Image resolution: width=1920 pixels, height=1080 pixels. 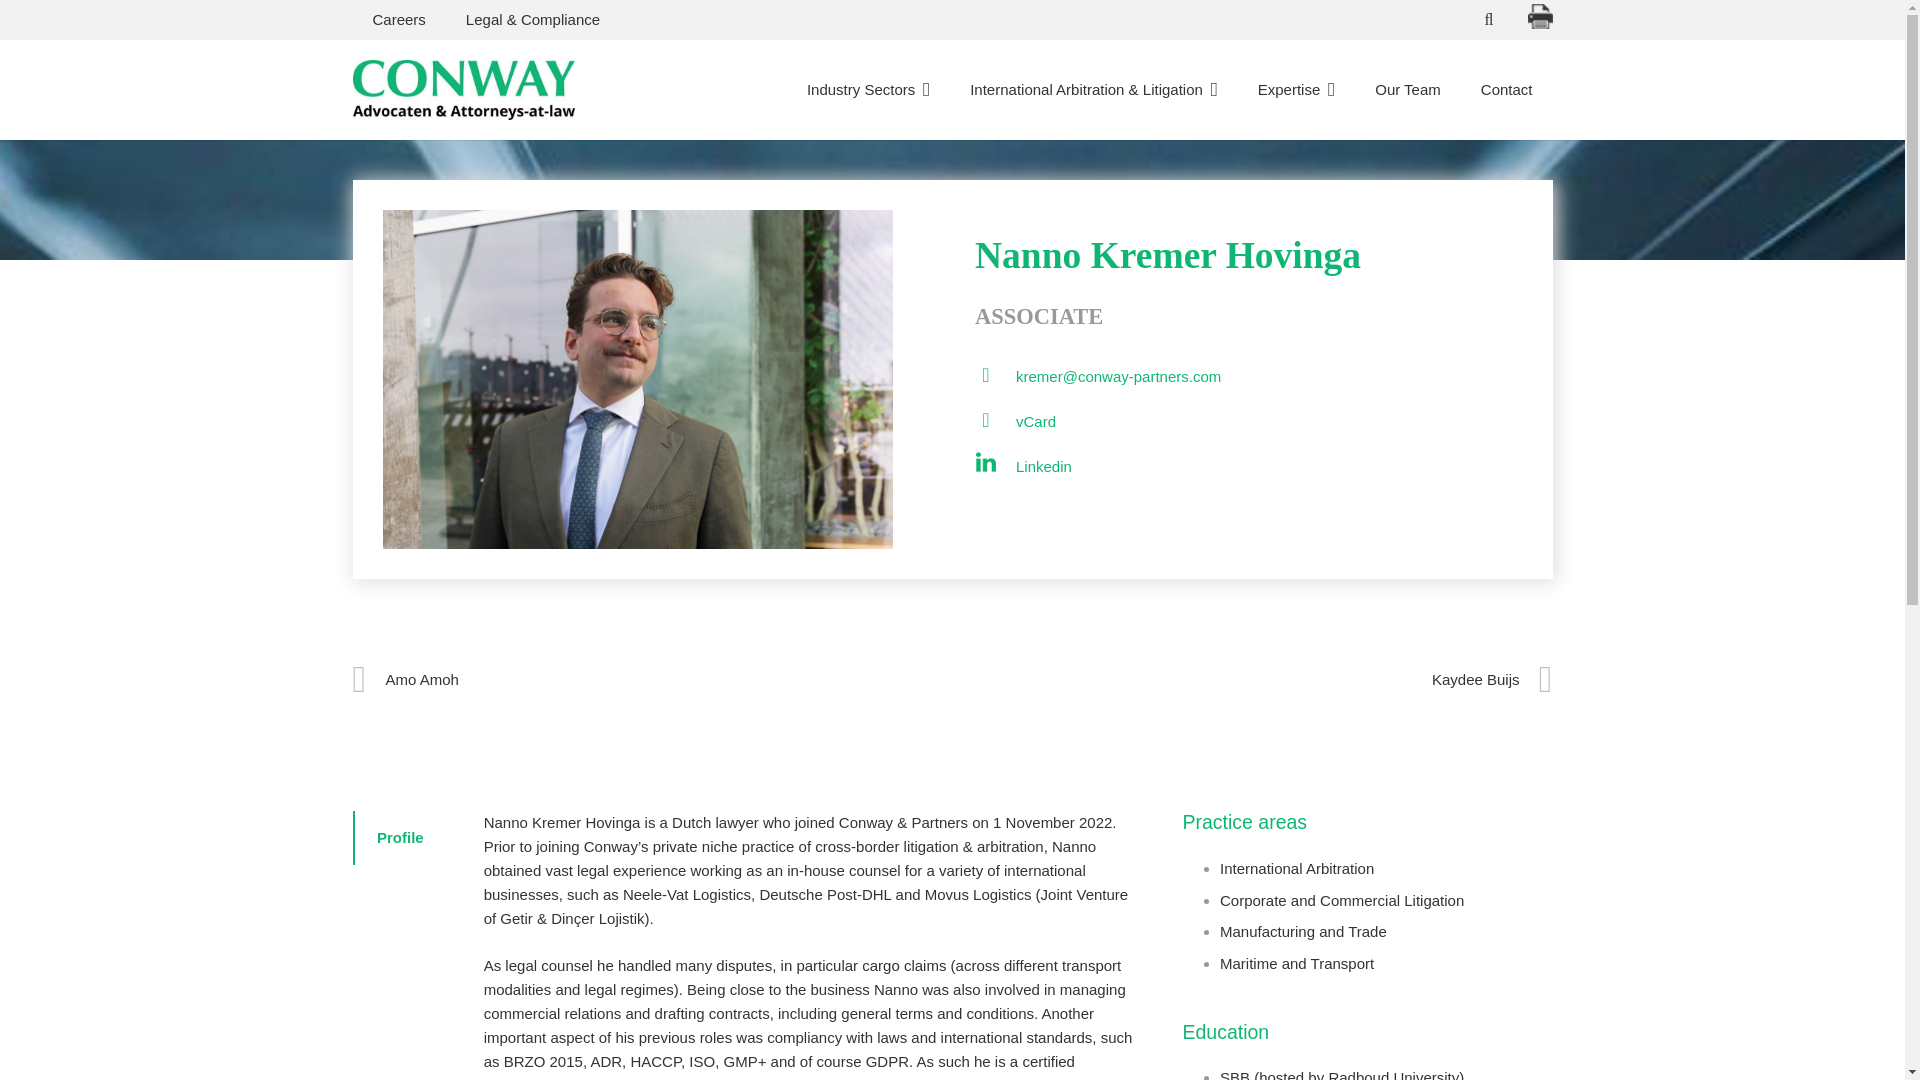 What do you see at coordinates (398, 20) in the screenshot?
I see `Careers` at bounding box center [398, 20].